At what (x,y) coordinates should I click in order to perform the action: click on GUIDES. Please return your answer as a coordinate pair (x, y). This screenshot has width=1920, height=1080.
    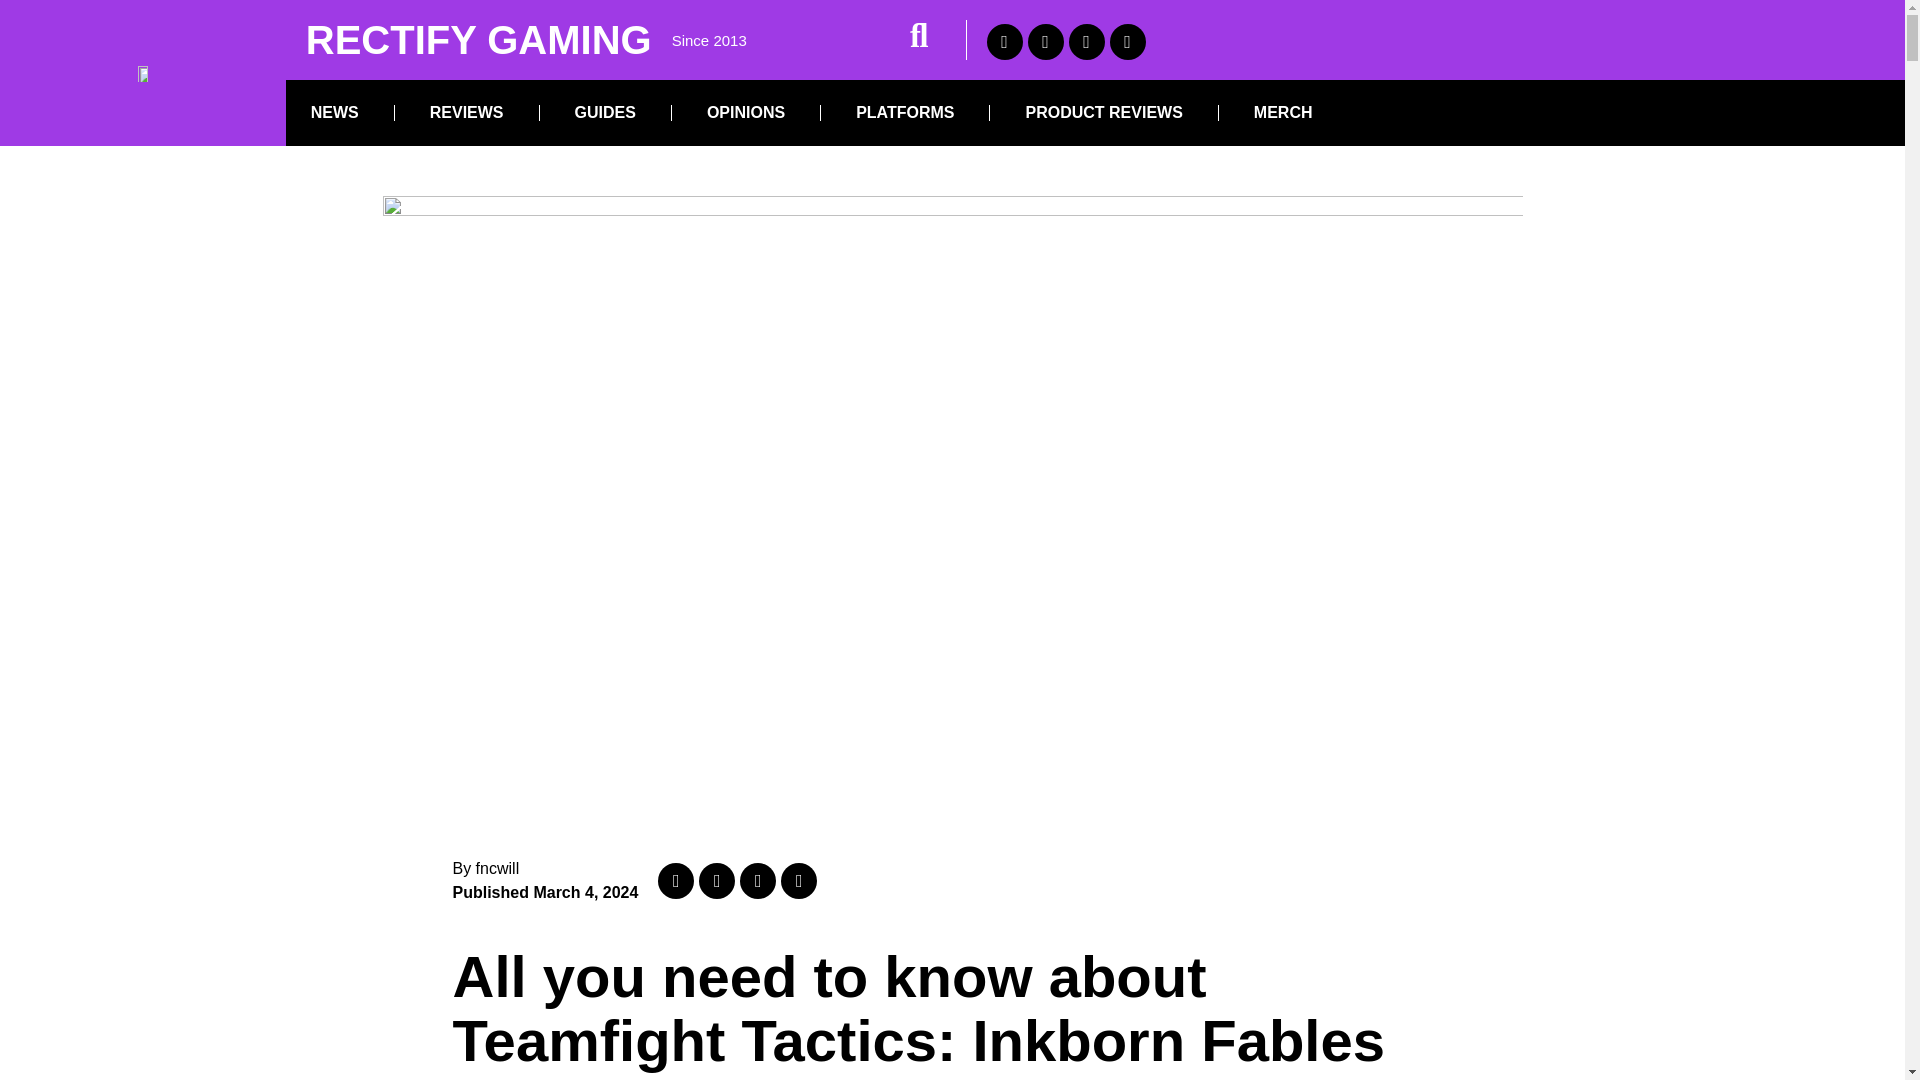
    Looking at the image, I should click on (605, 112).